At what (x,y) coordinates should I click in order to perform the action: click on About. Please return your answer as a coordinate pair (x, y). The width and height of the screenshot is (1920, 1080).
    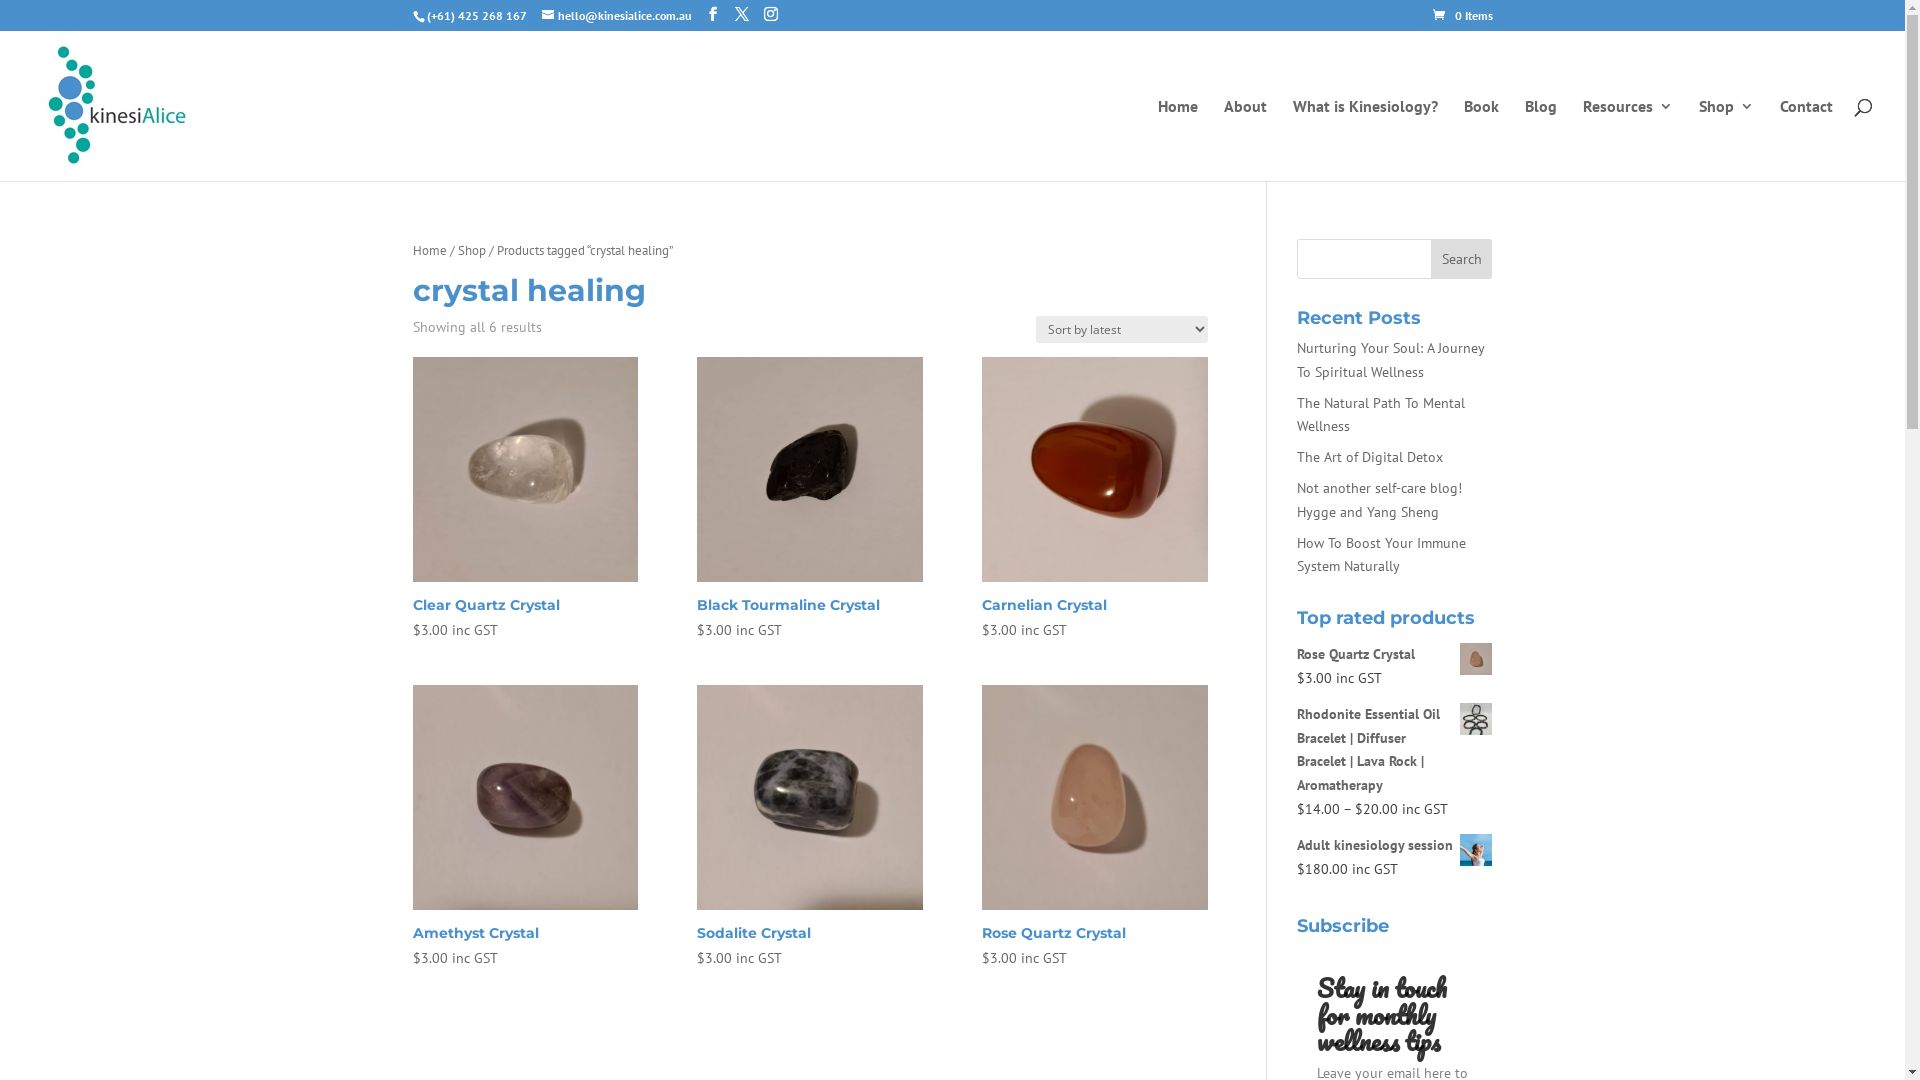
    Looking at the image, I should click on (1246, 140).